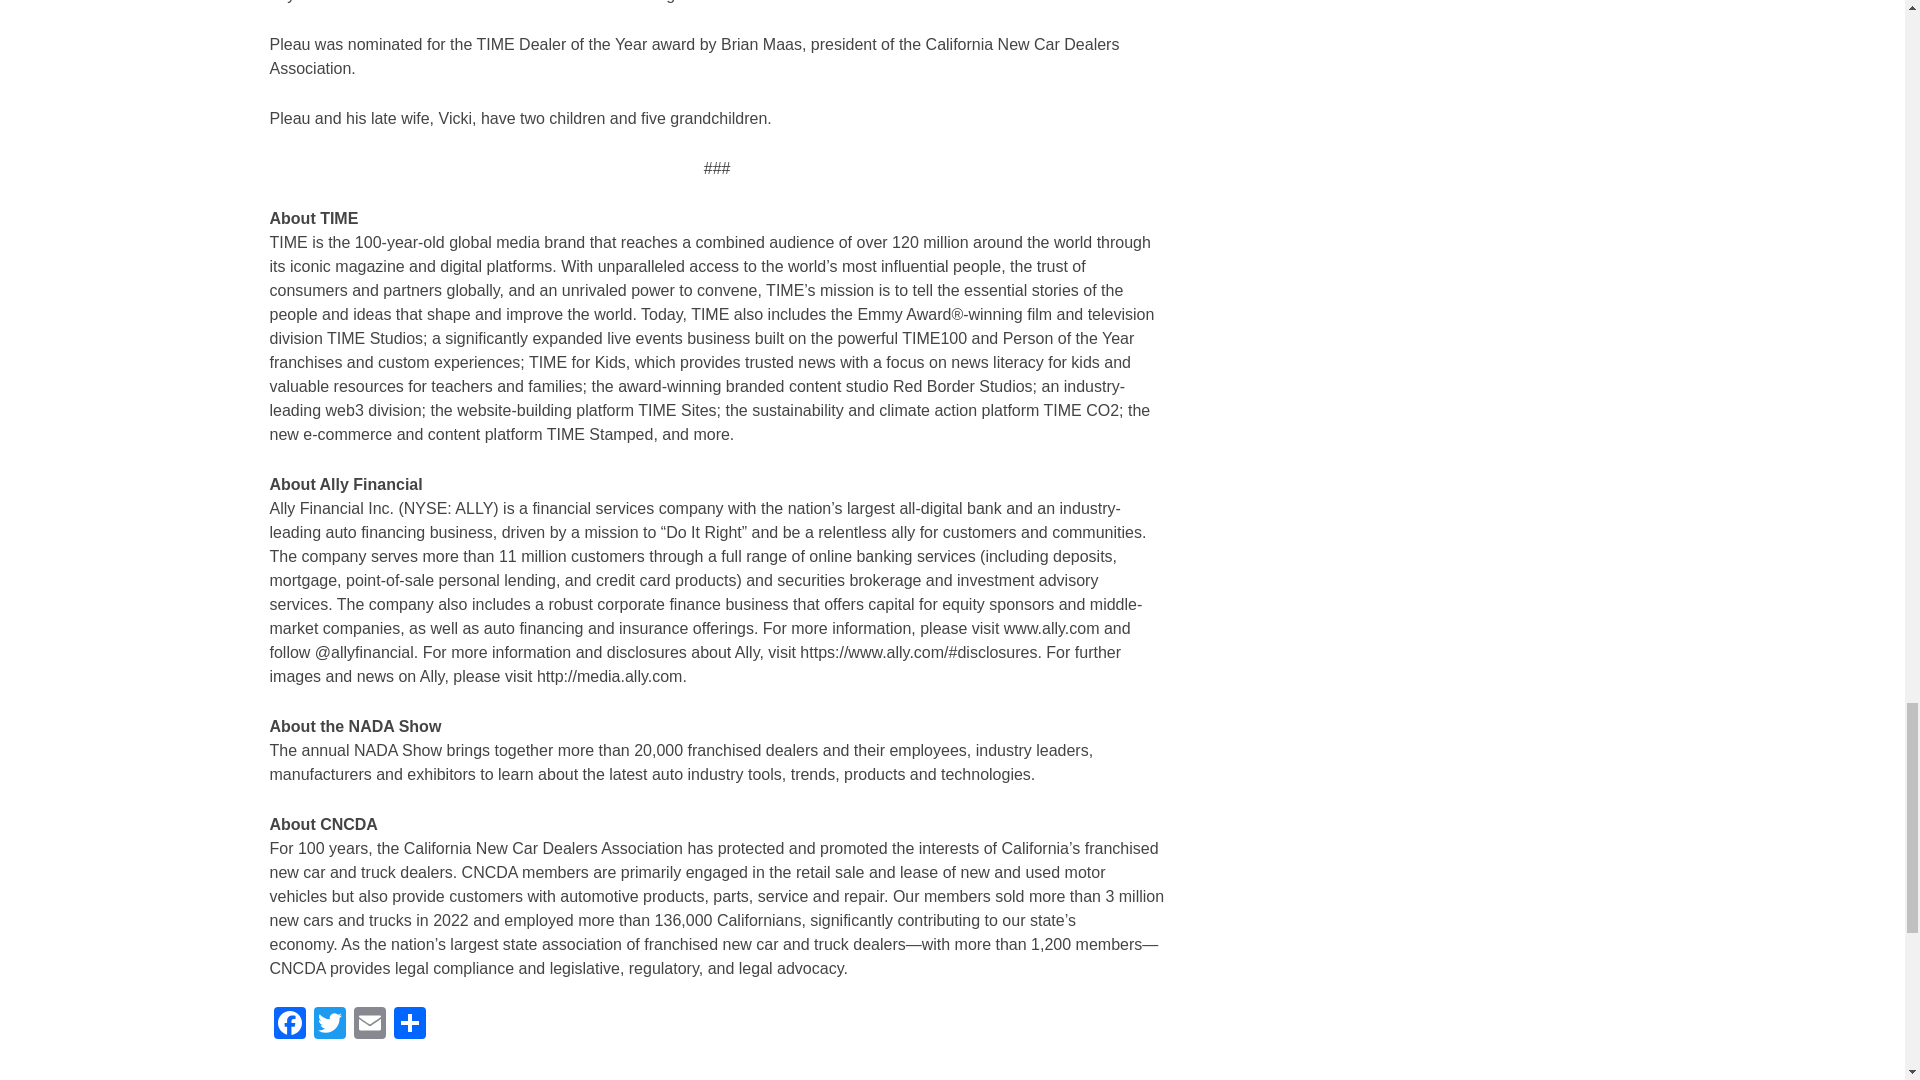  I want to click on Facebook, so click(290, 1025).